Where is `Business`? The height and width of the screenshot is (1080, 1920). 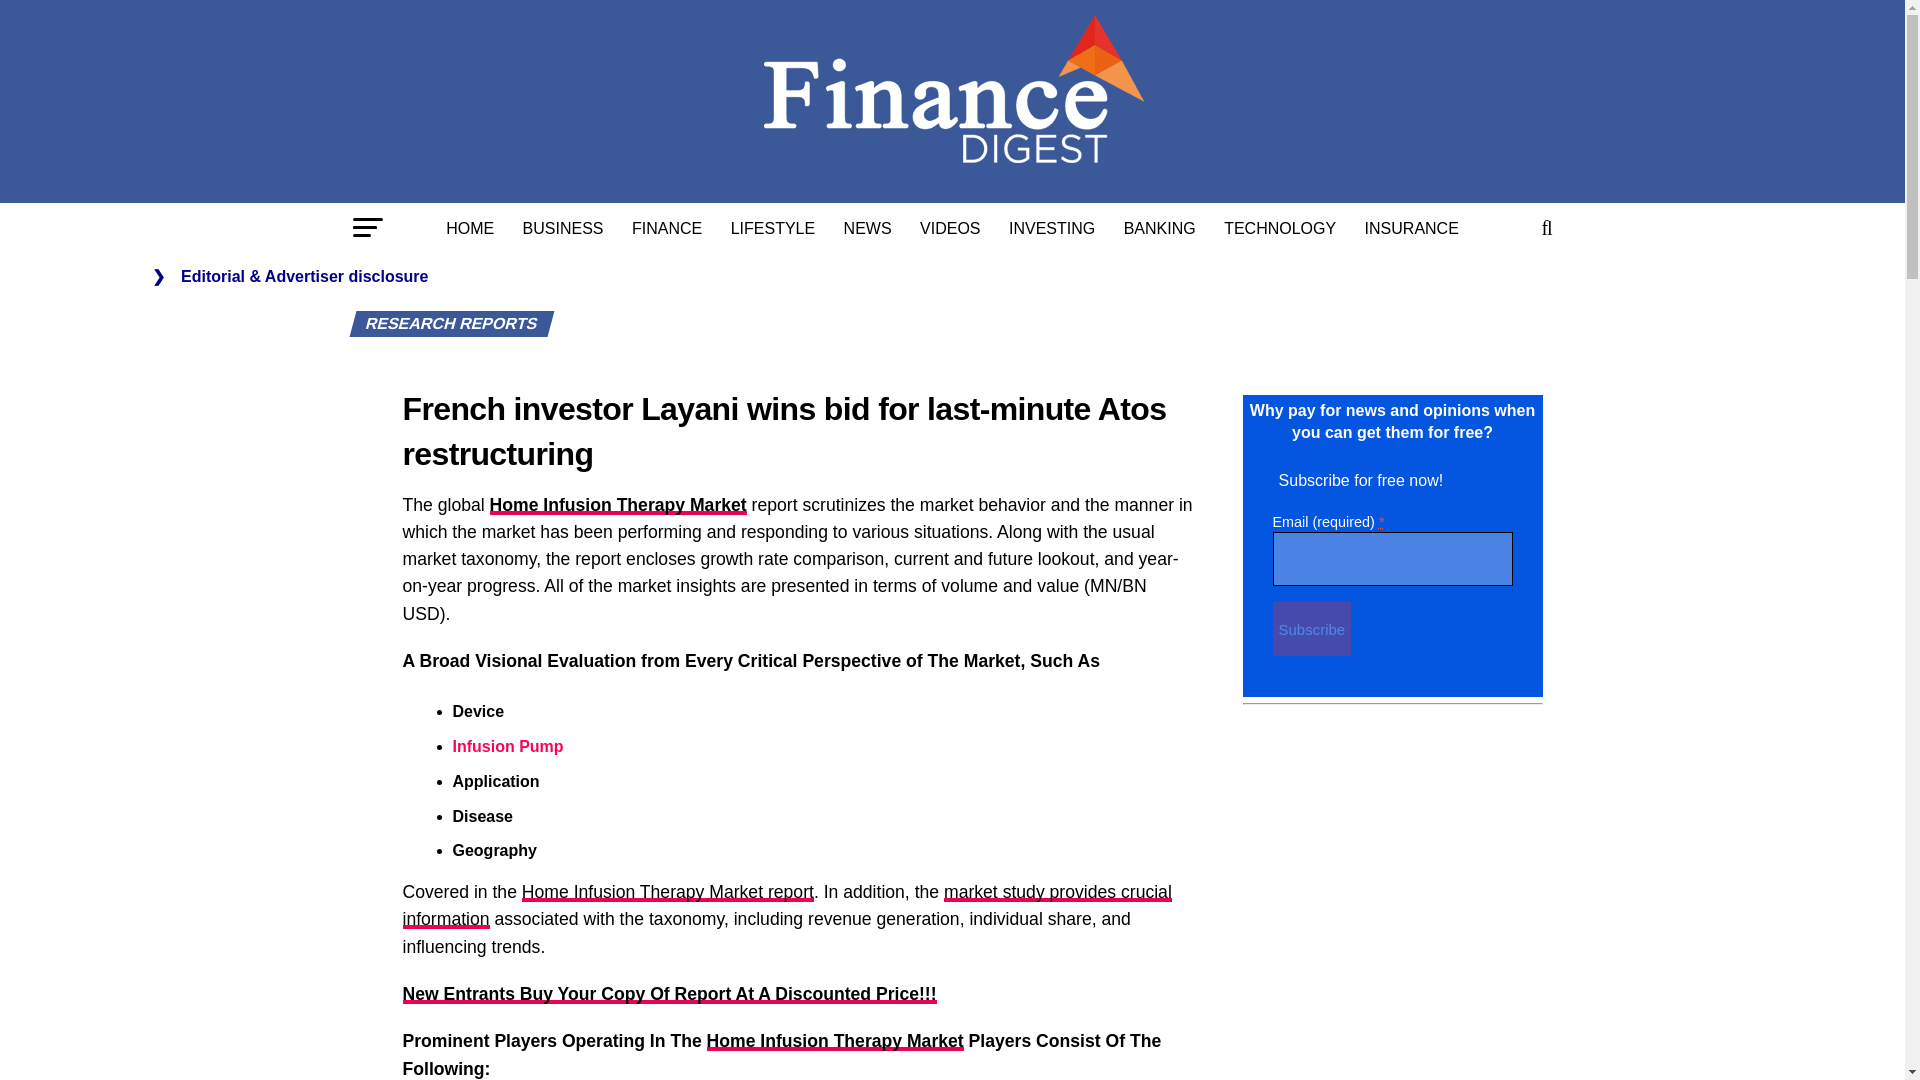
Business is located at coordinates (563, 228).